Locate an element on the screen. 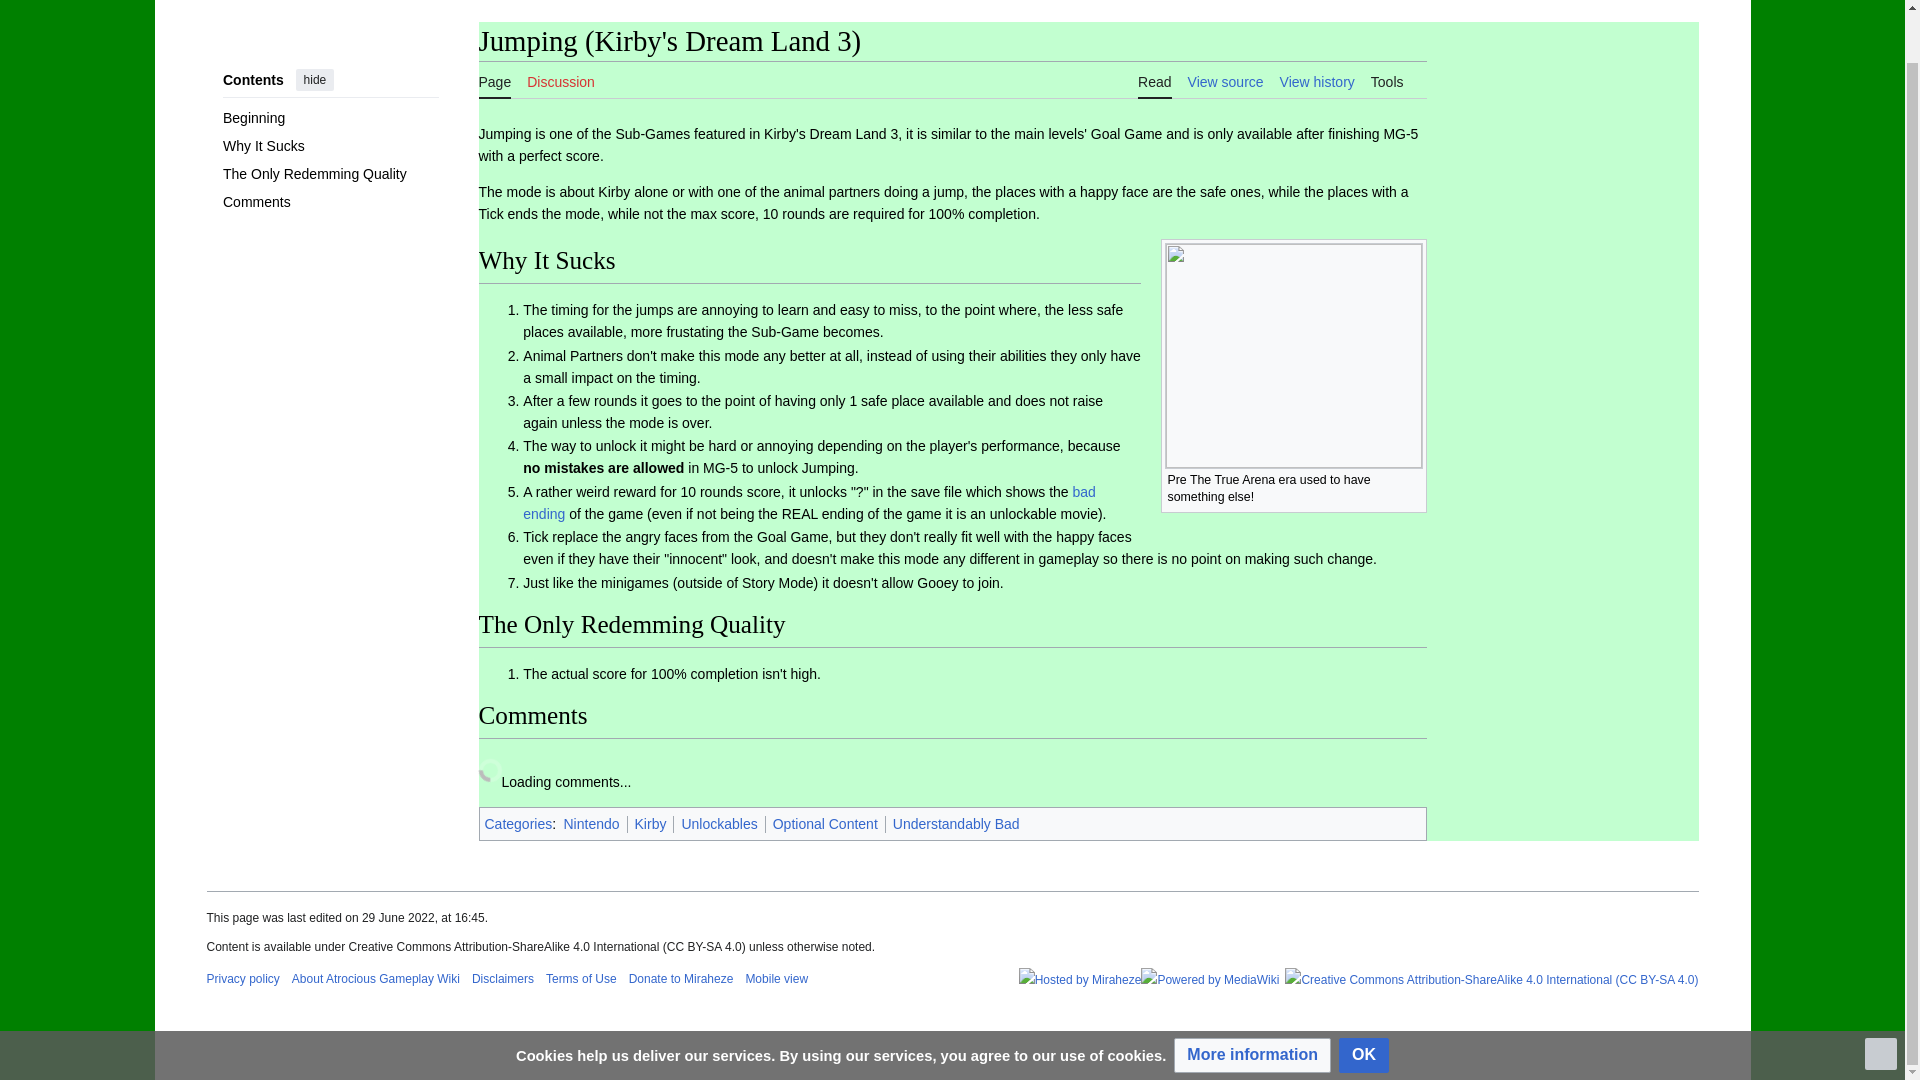 The height and width of the screenshot is (1080, 1920). Discussion is located at coordinates (560, 80).